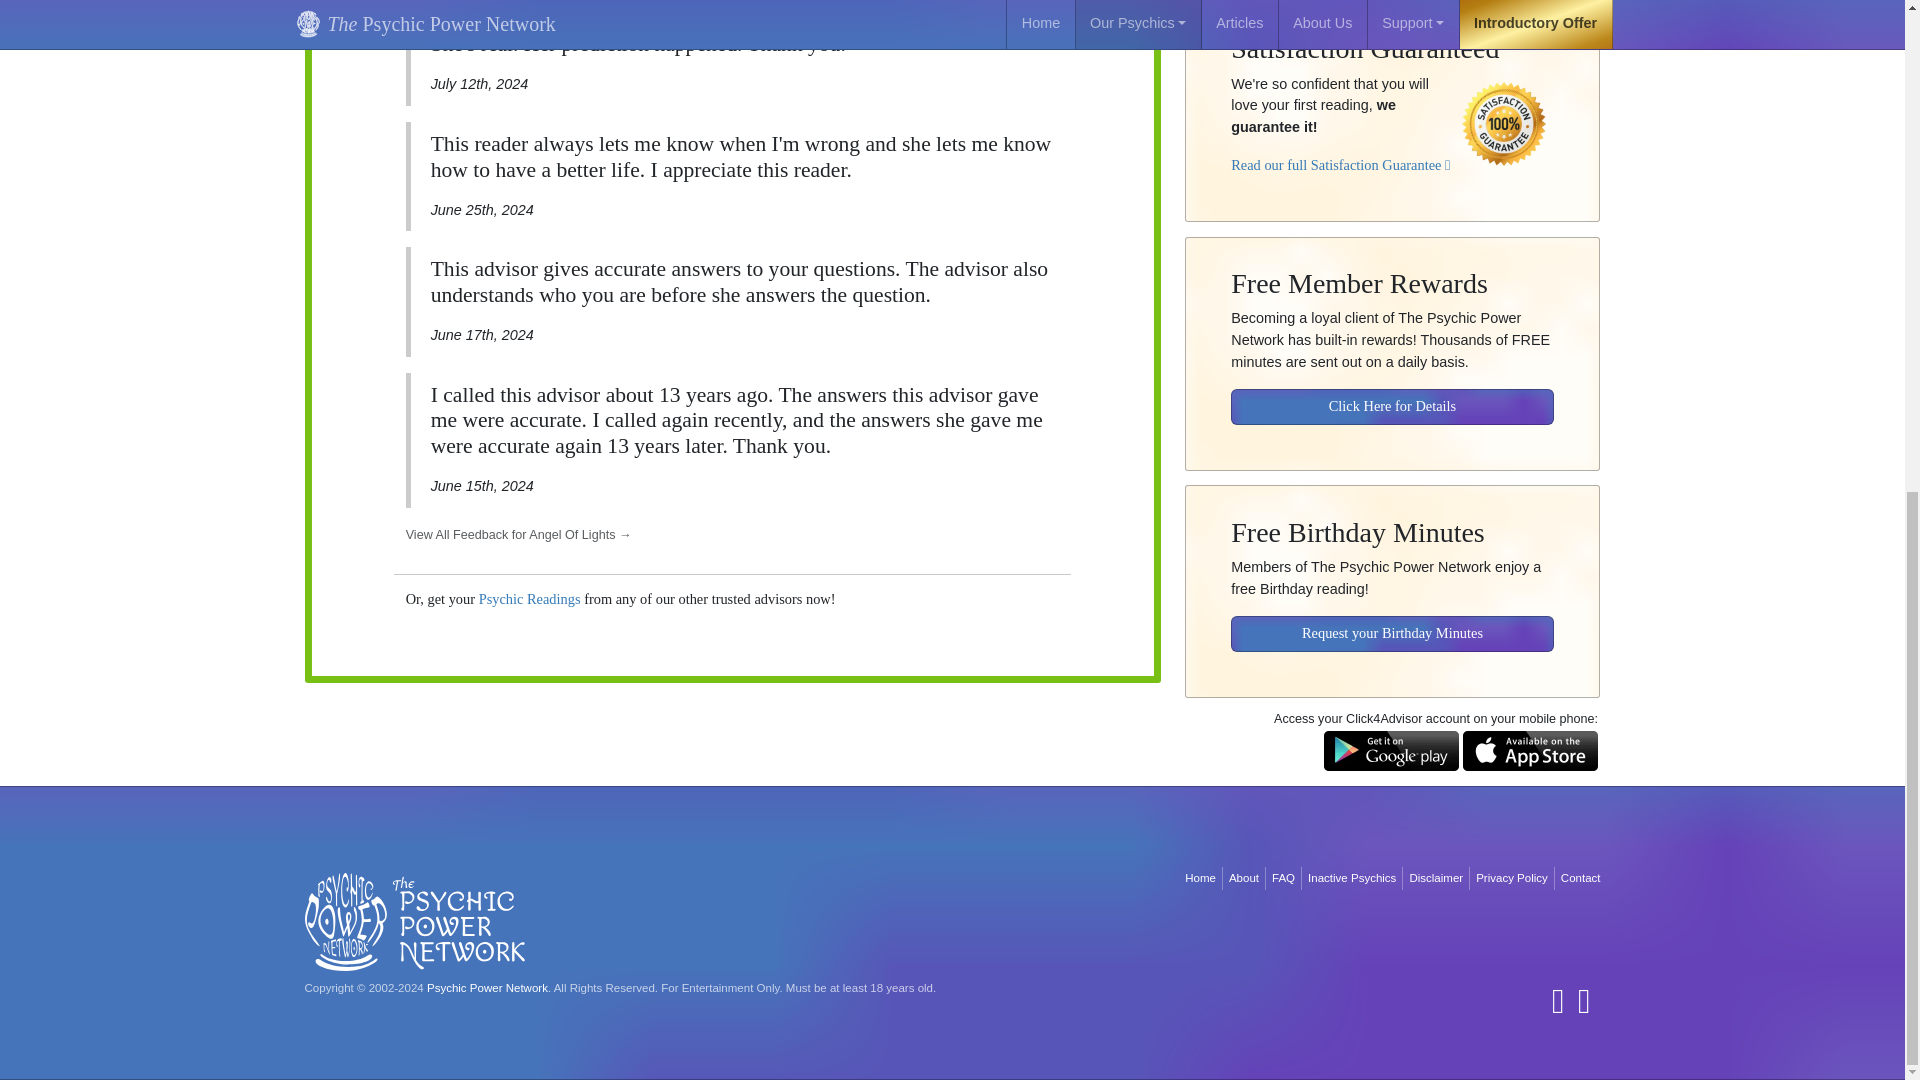 The image size is (1920, 1080). Describe the element at coordinates (1200, 878) in the screenshot. I see `Home` at that location.